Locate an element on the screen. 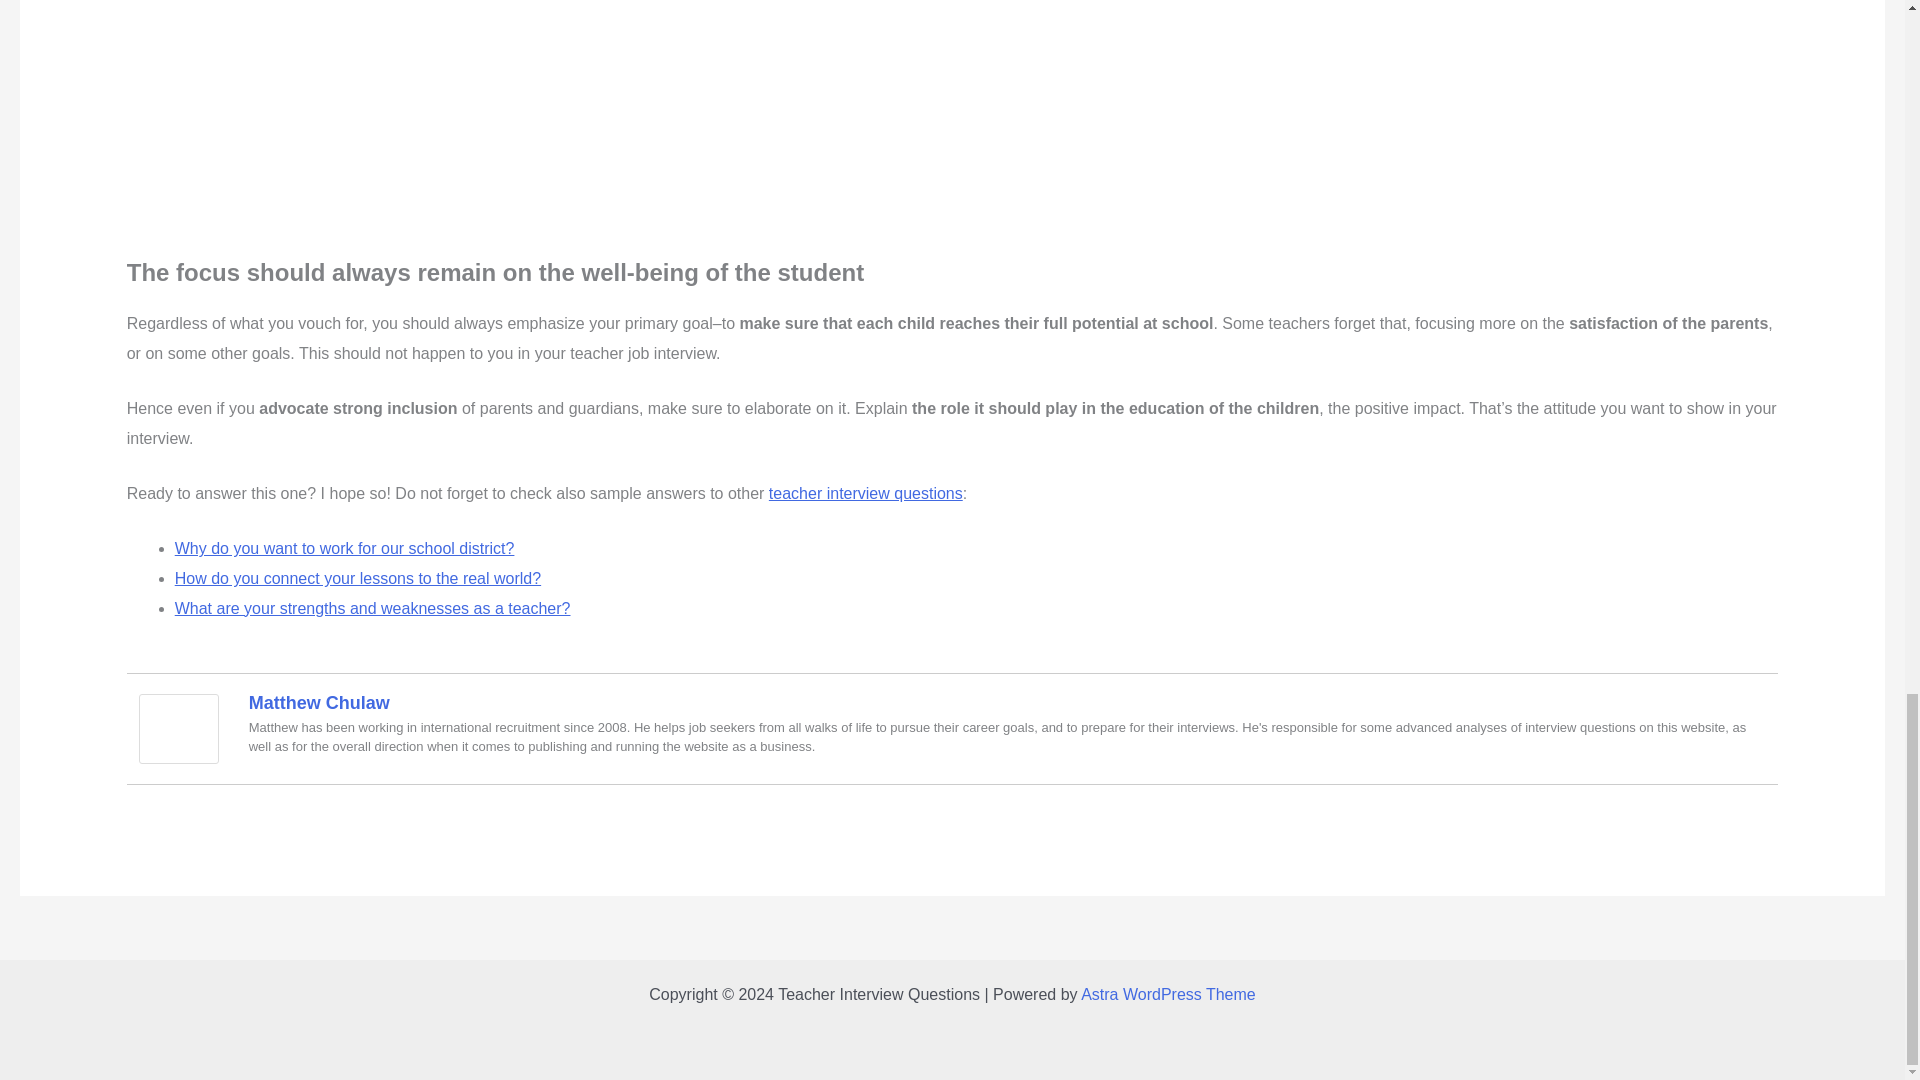  What are your strengths and weaknesses as a teacher? is located at coordinates (372, 608).